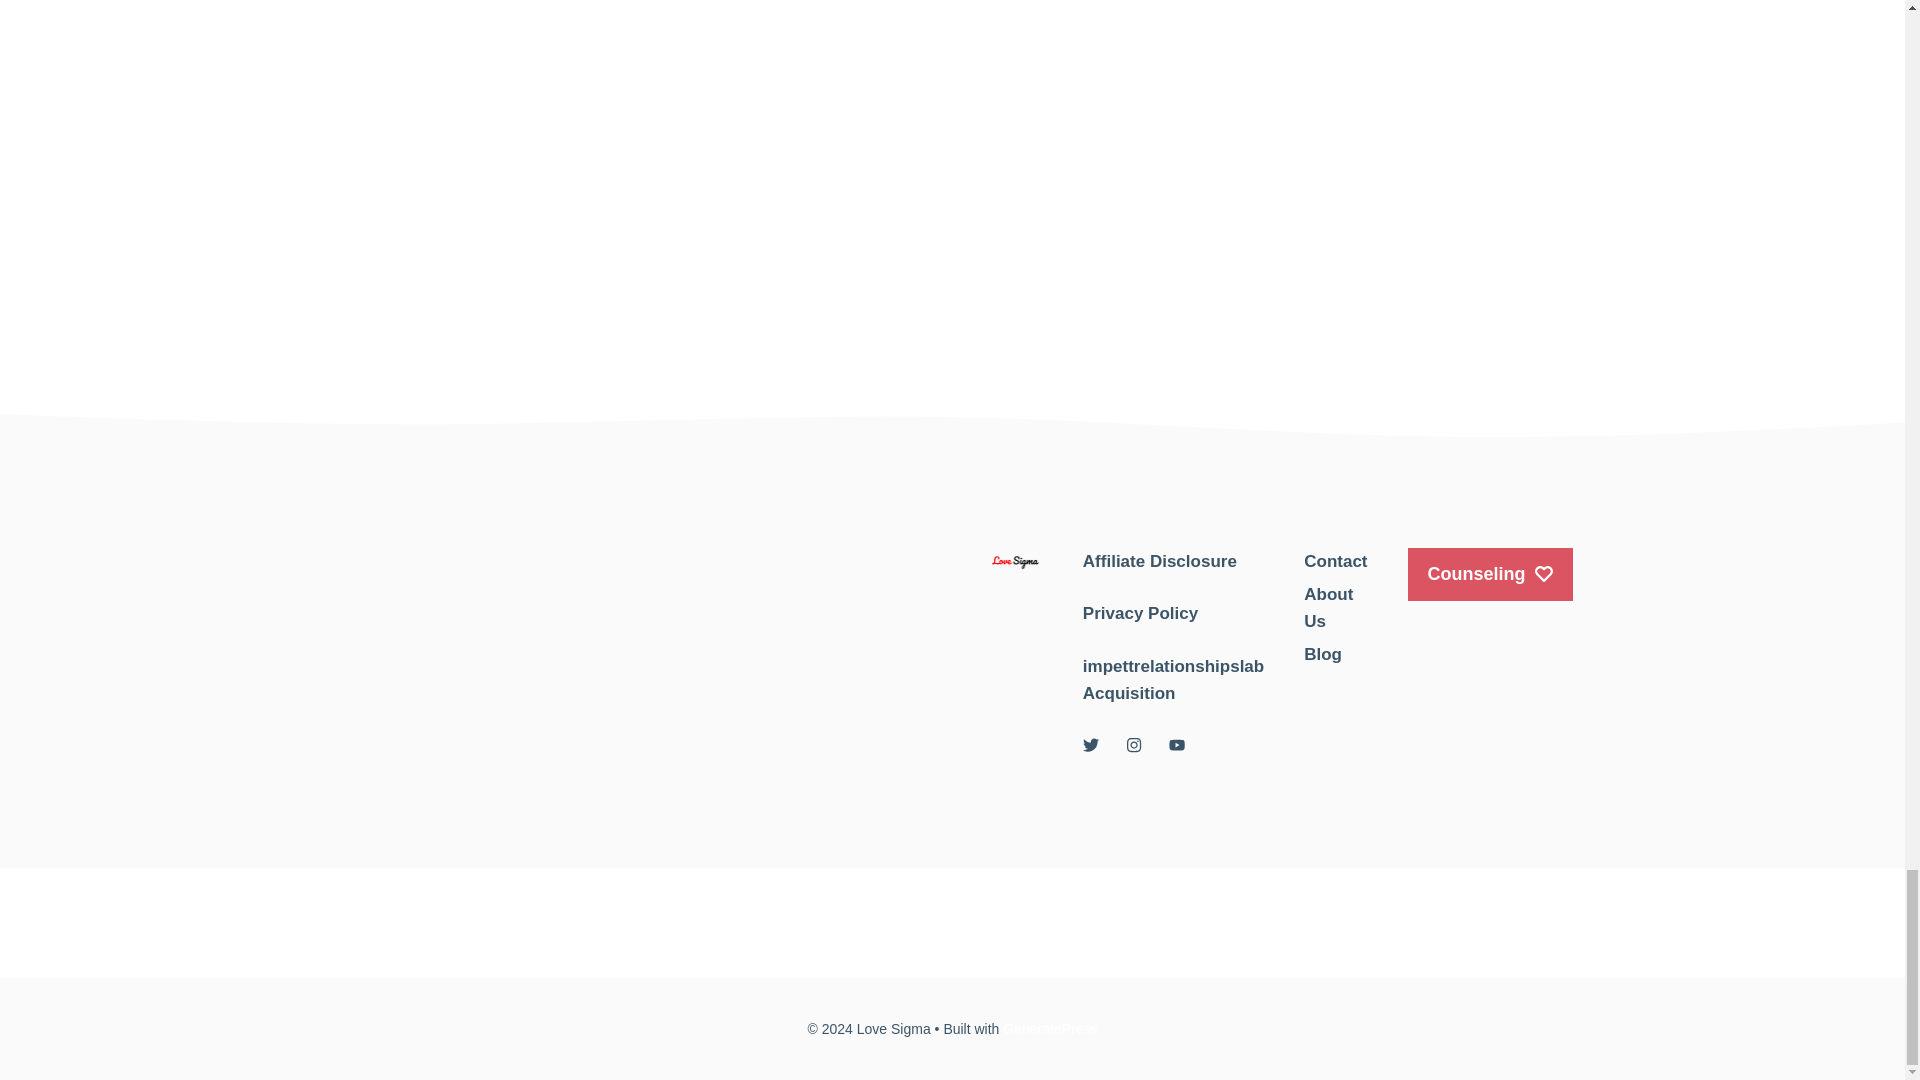 Image resolution: width=1920 pixels, height=1080 pixels. I want to click on Affiliate Disclosure, so click(1159, 561).